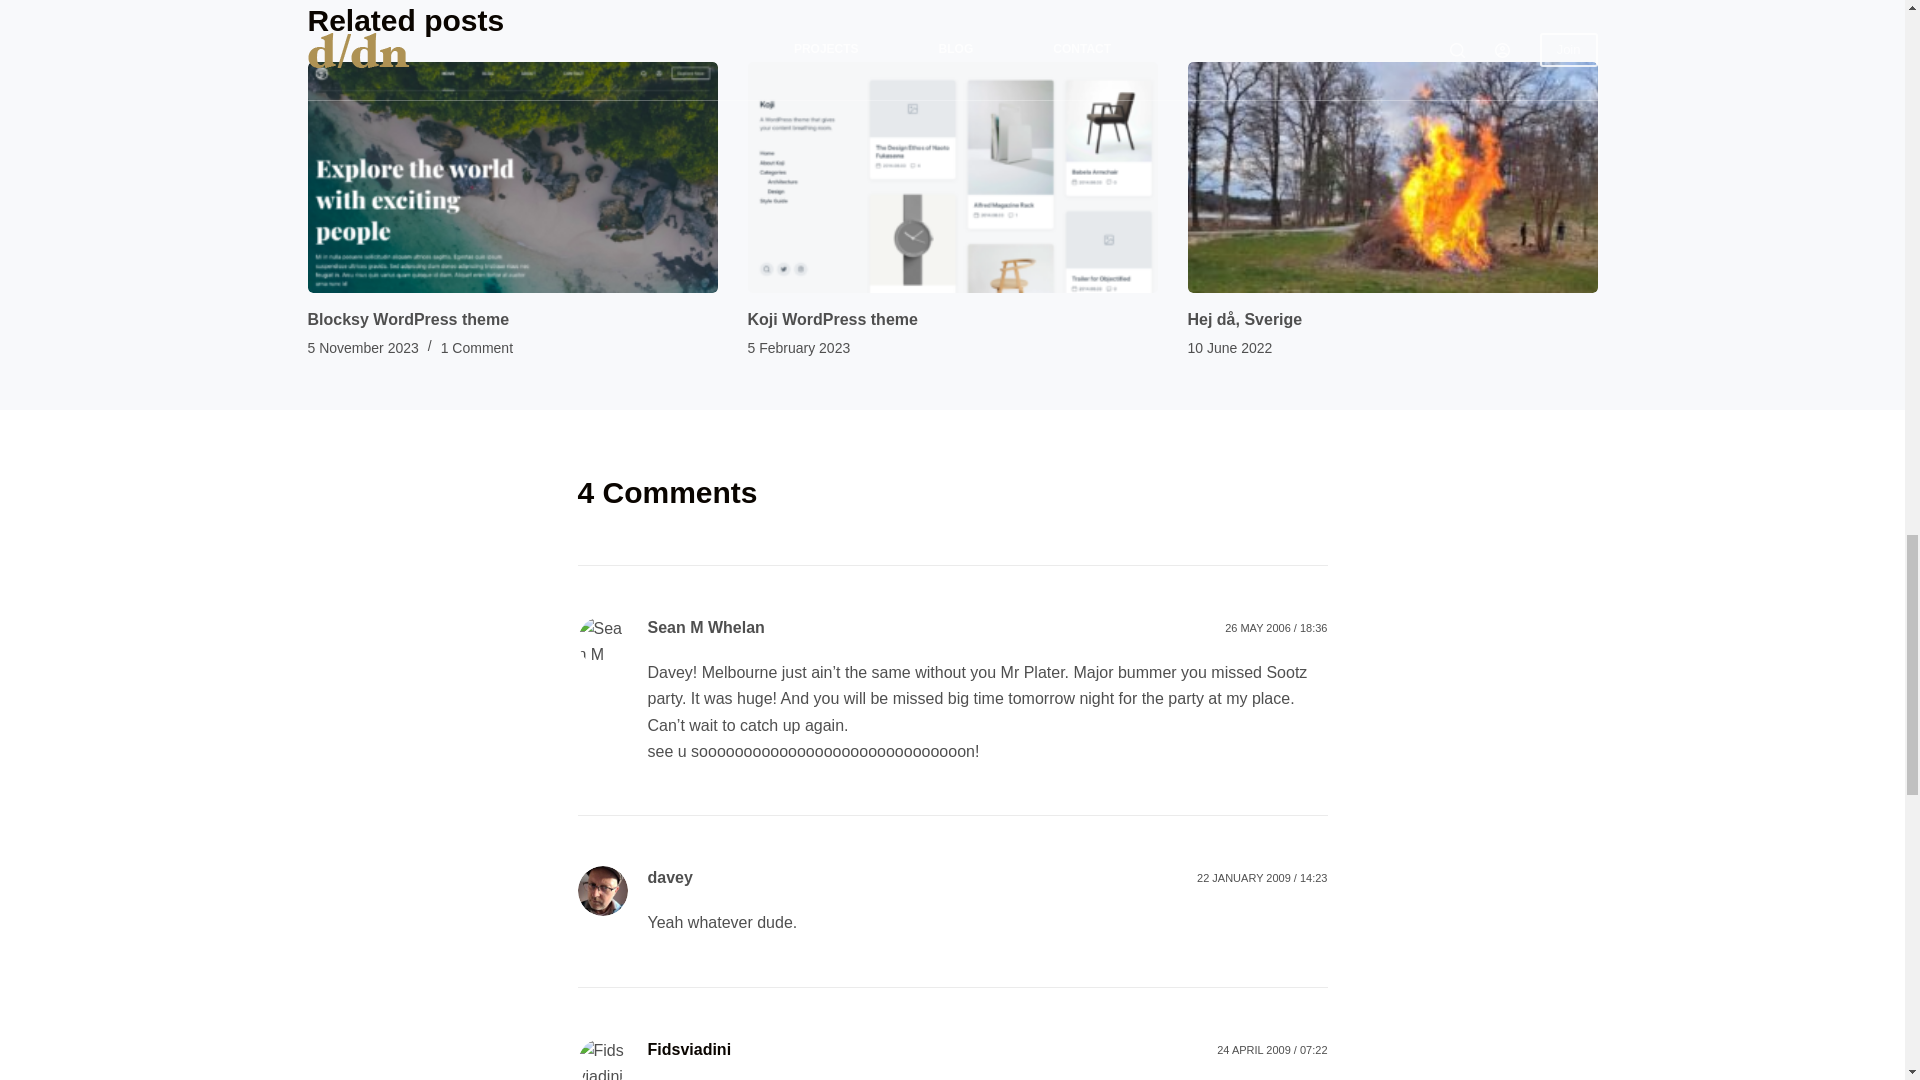 Image resolution: width=1920 pixels, height=1080 pixels. What do you see at coordinates (408, 320) in the screenshot?
I see `Blocksy WordPress theme` at bounding box center [408, 320].